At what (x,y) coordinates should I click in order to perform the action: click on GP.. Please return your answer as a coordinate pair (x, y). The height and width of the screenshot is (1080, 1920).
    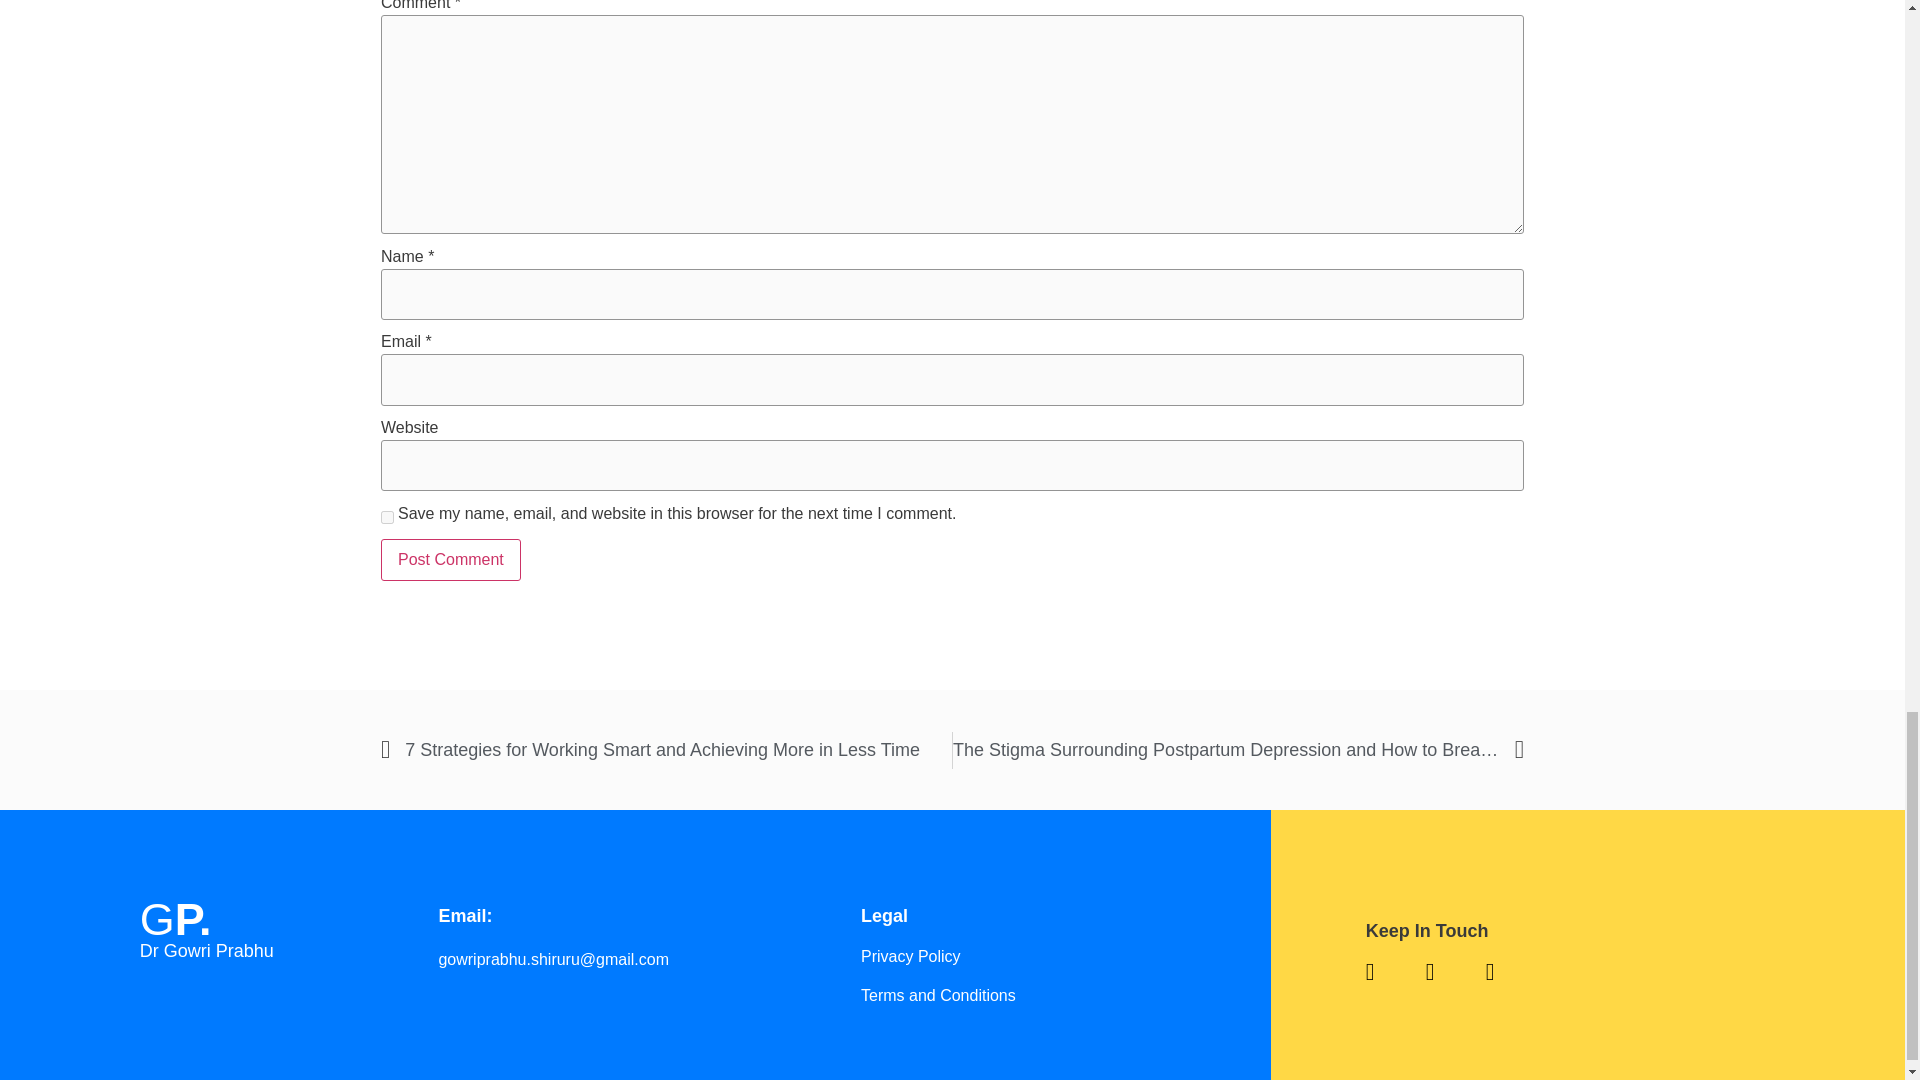
    Looking at the image, I should click on (176, 920).